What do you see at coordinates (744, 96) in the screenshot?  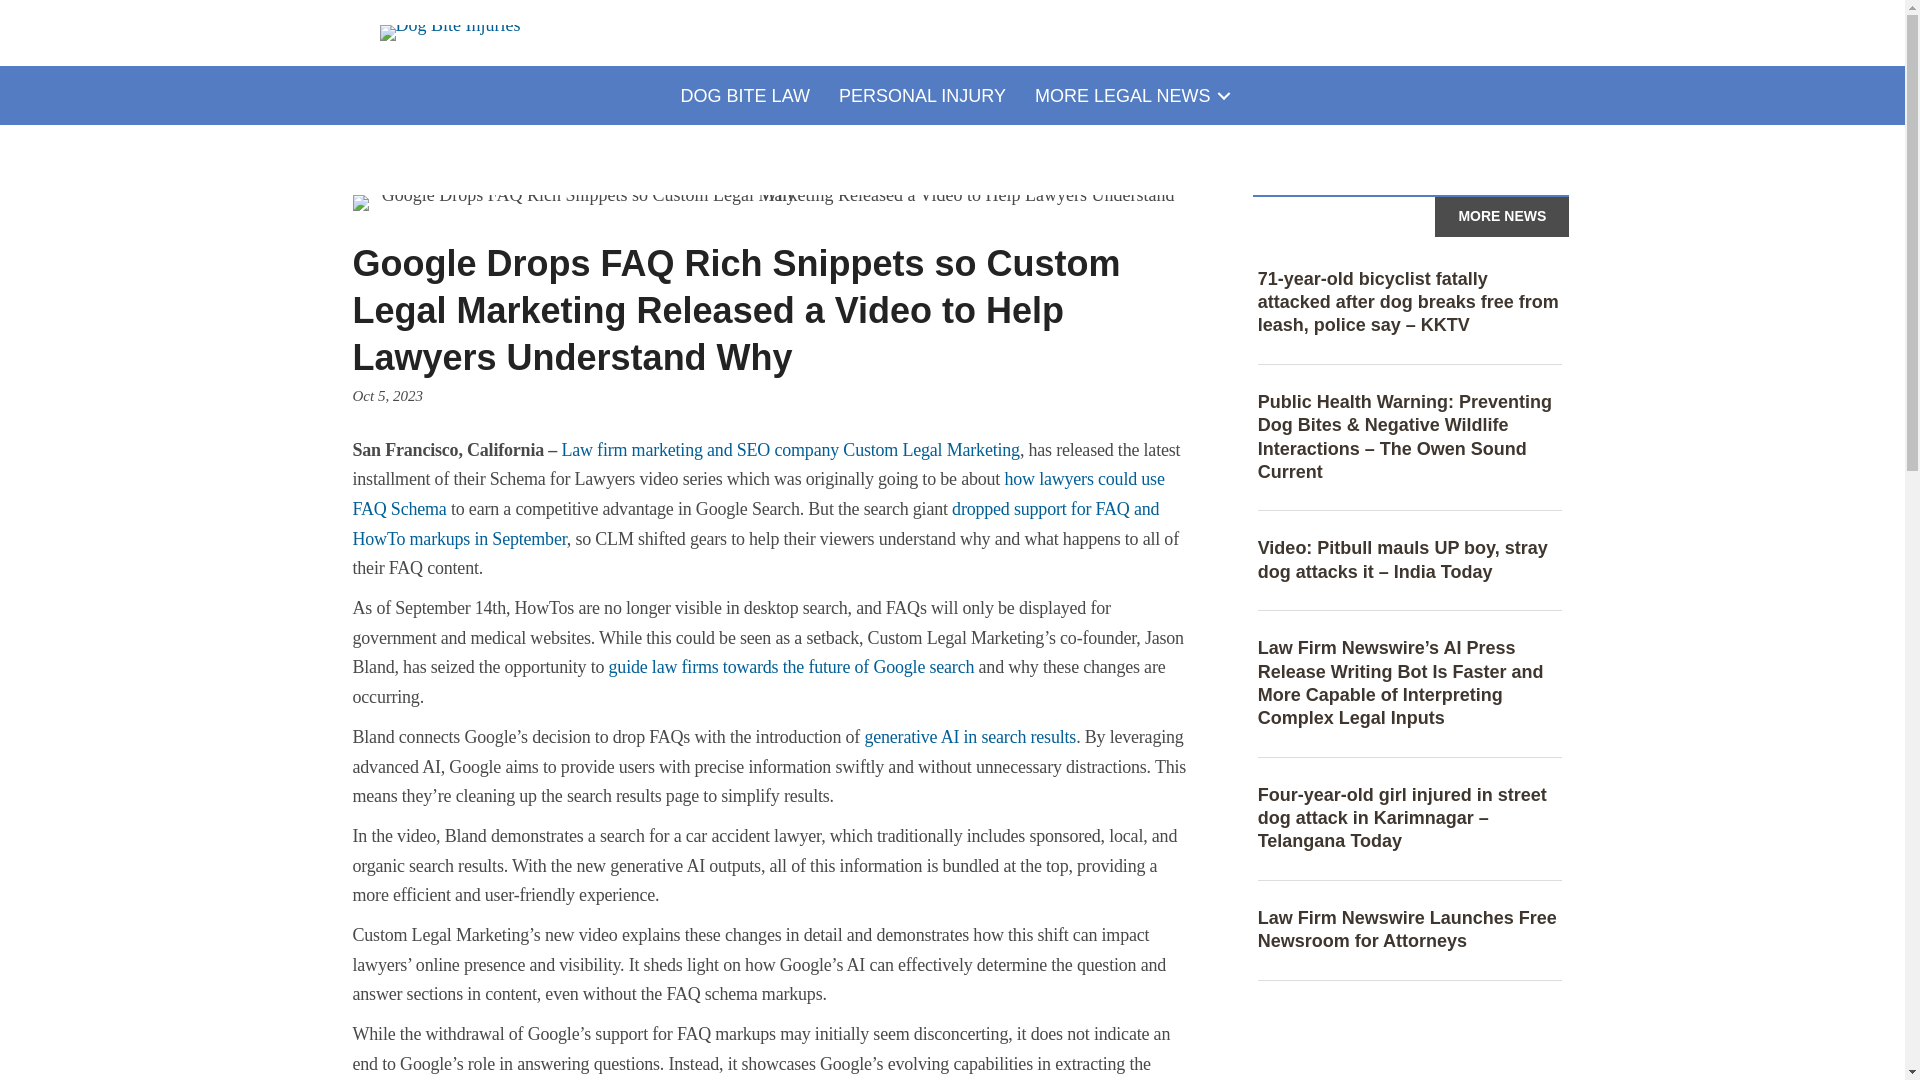 I see `DOG BITE LAW` at bounding box center [744, 96].